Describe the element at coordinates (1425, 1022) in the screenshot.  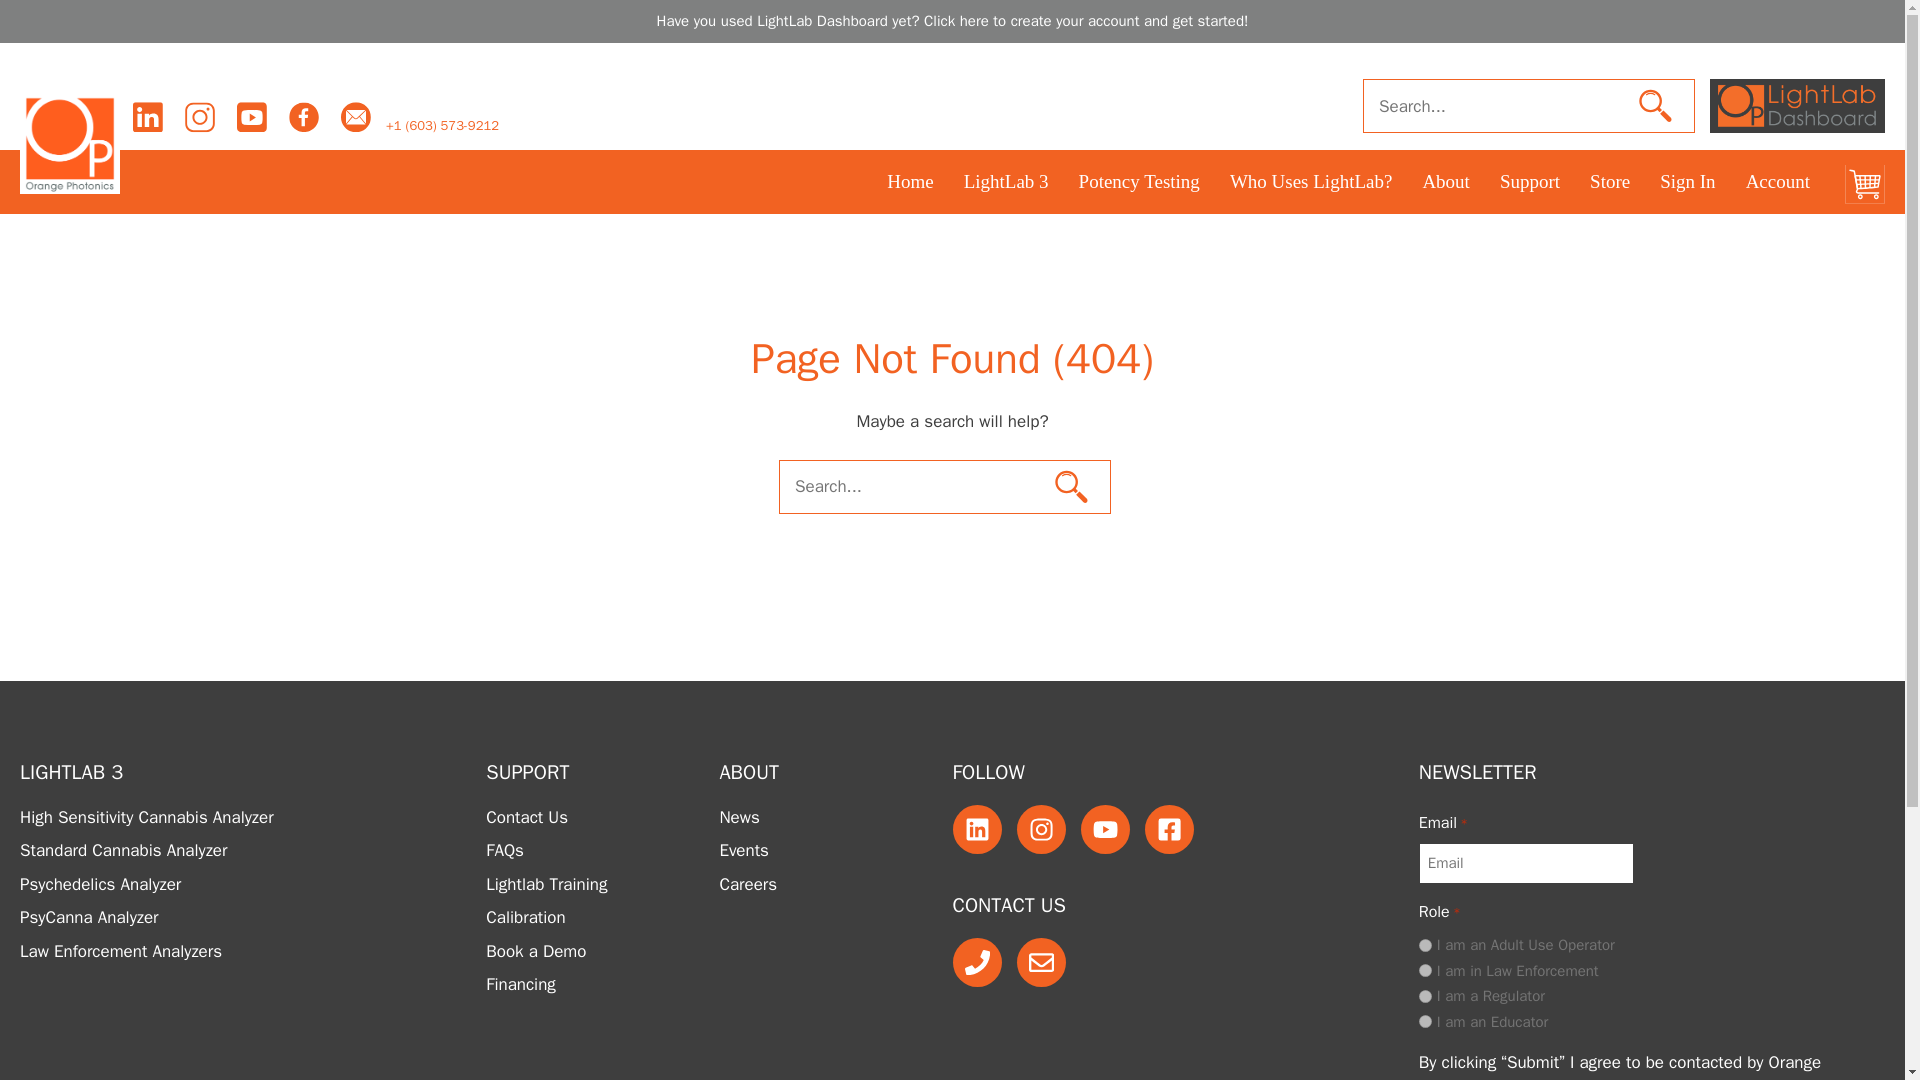
I see `Educator` at that location.